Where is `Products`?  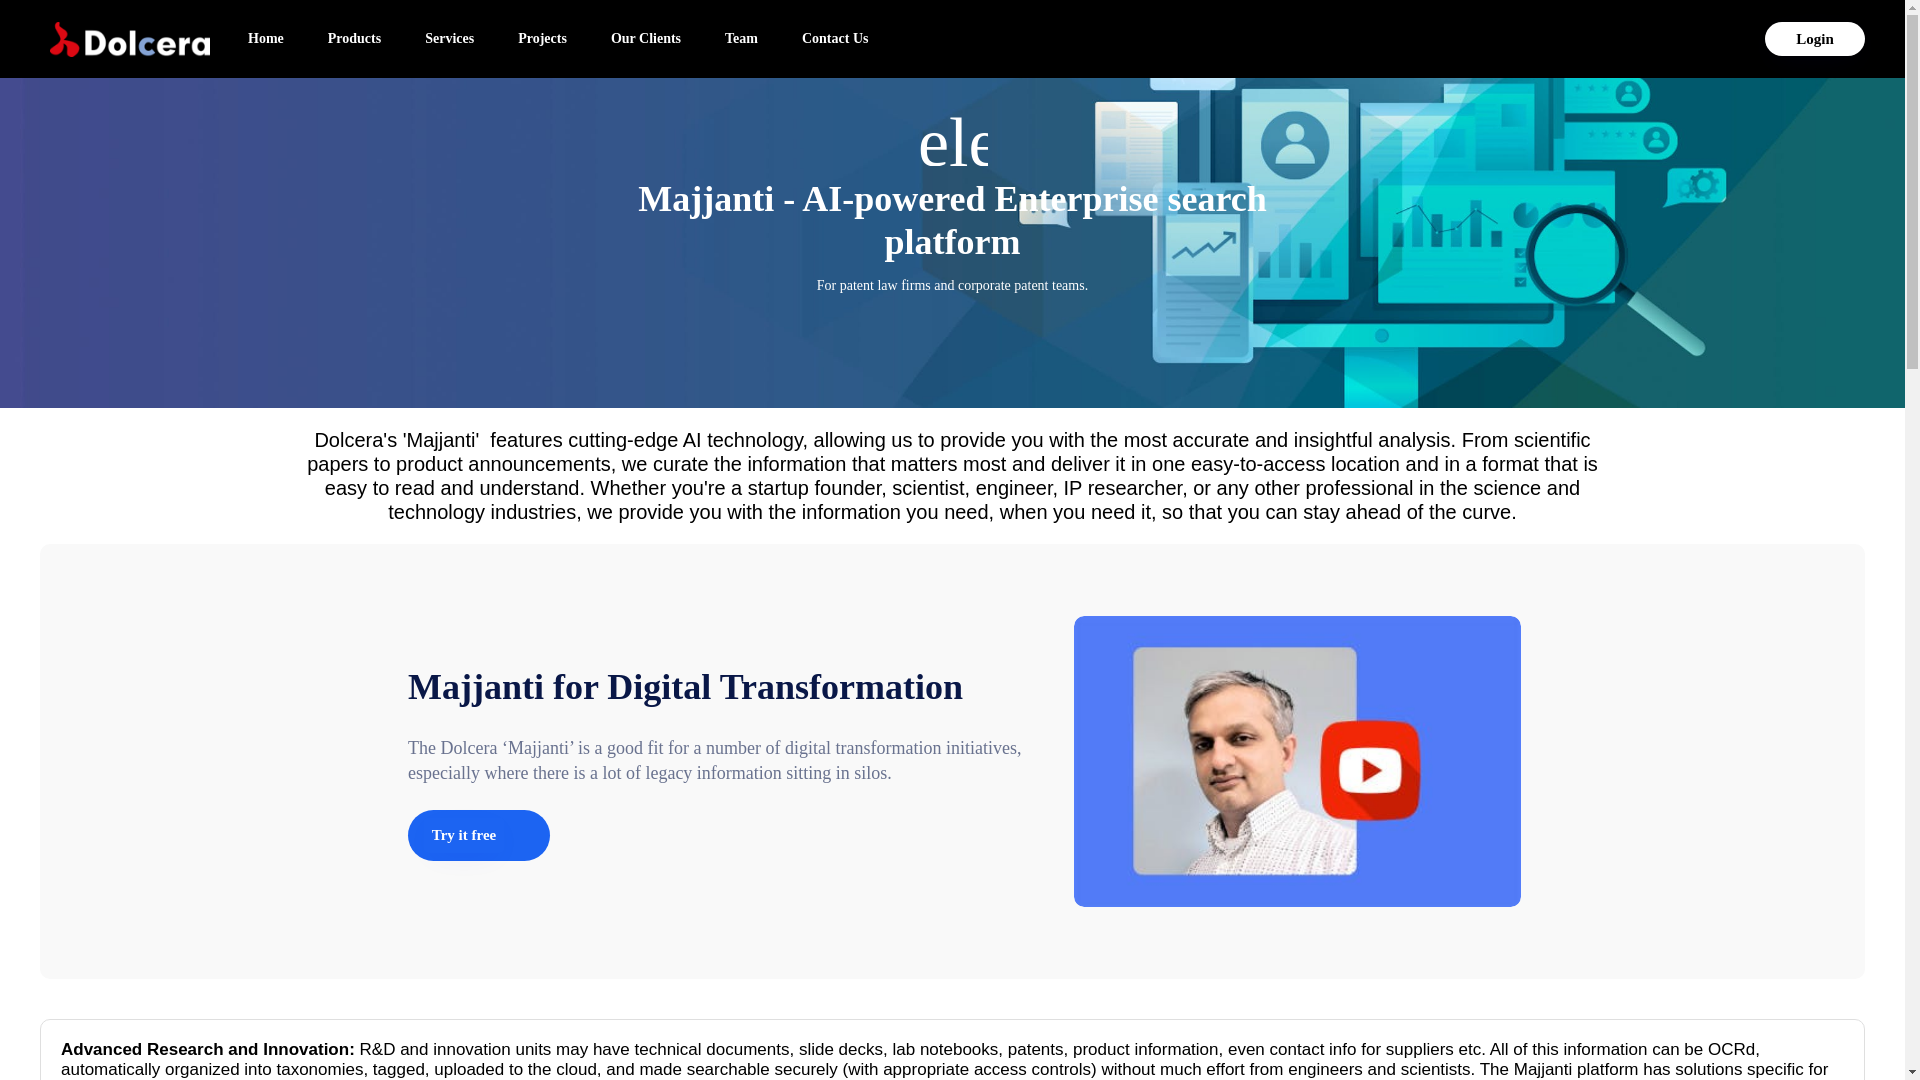
Products is located at coordinates (354, 38).